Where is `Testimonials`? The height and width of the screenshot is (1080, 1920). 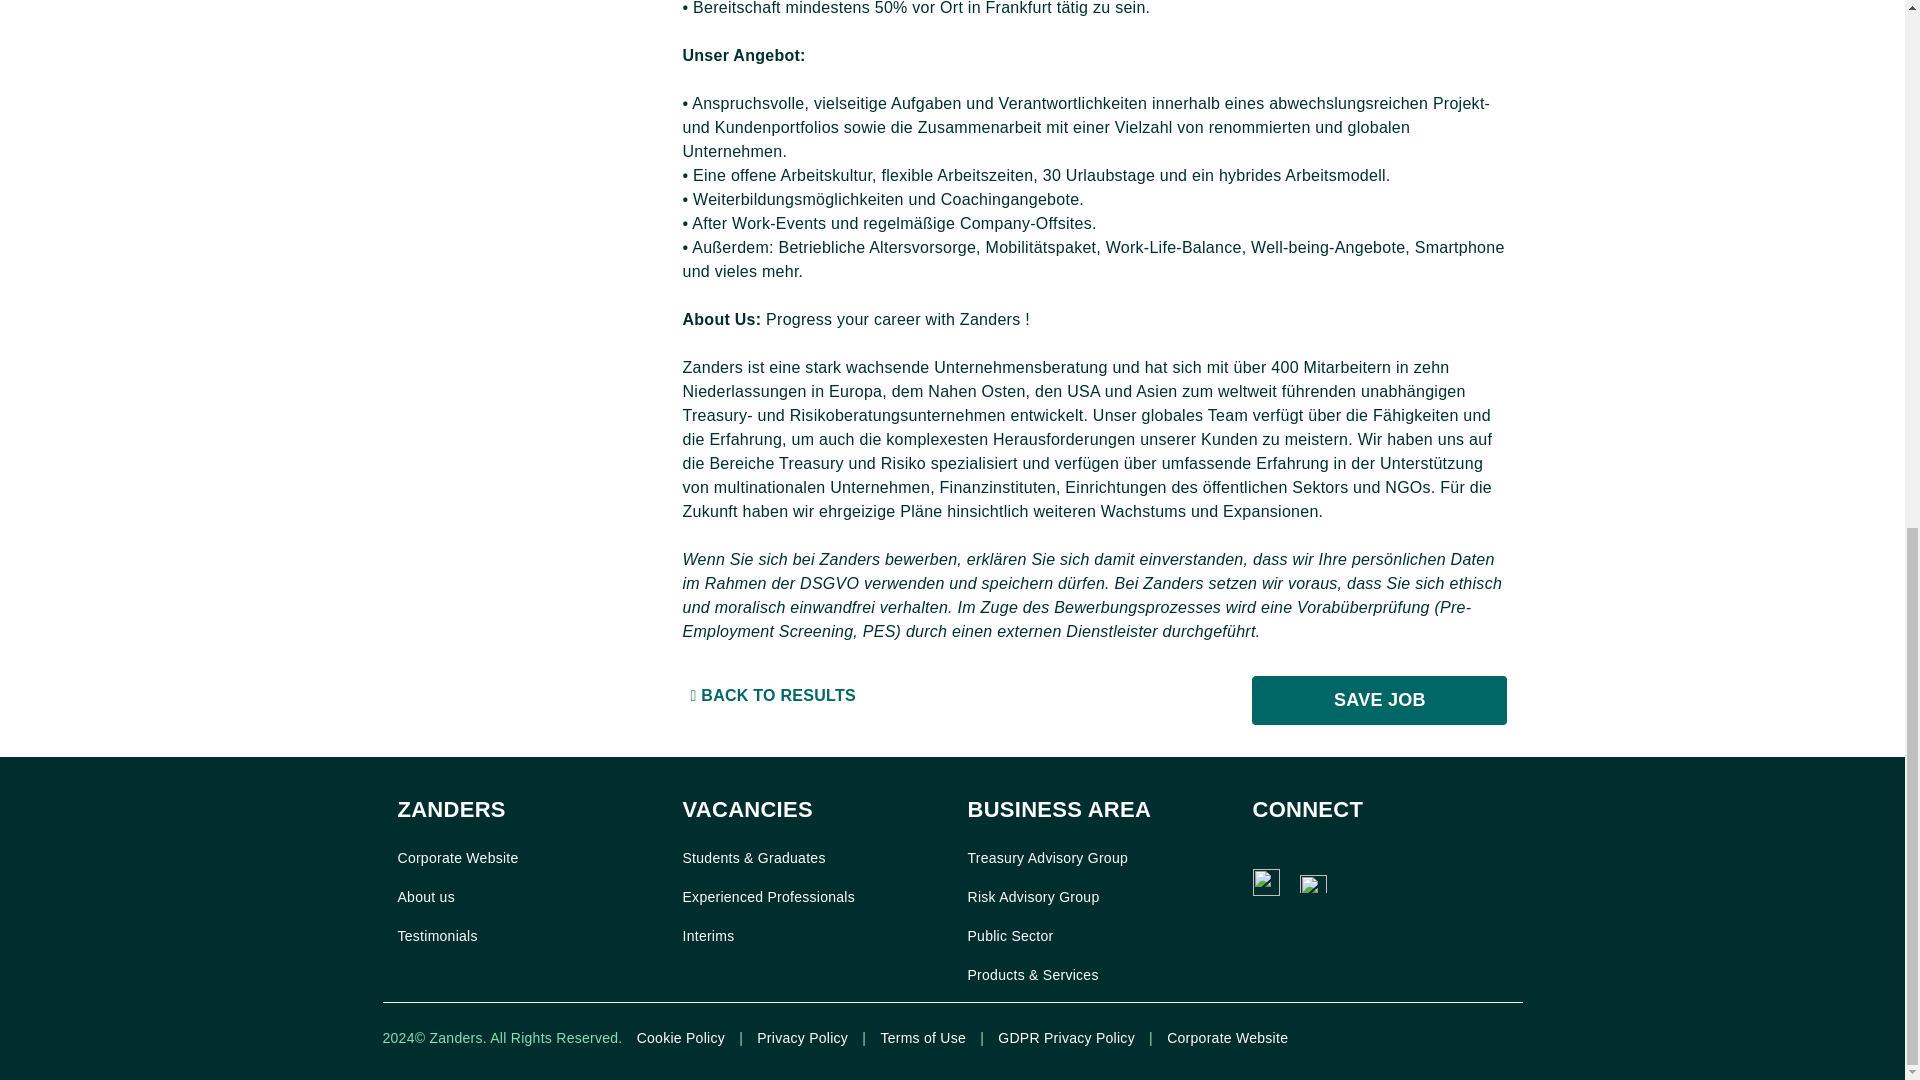 Testimonials is located at coordinates (438, 935).